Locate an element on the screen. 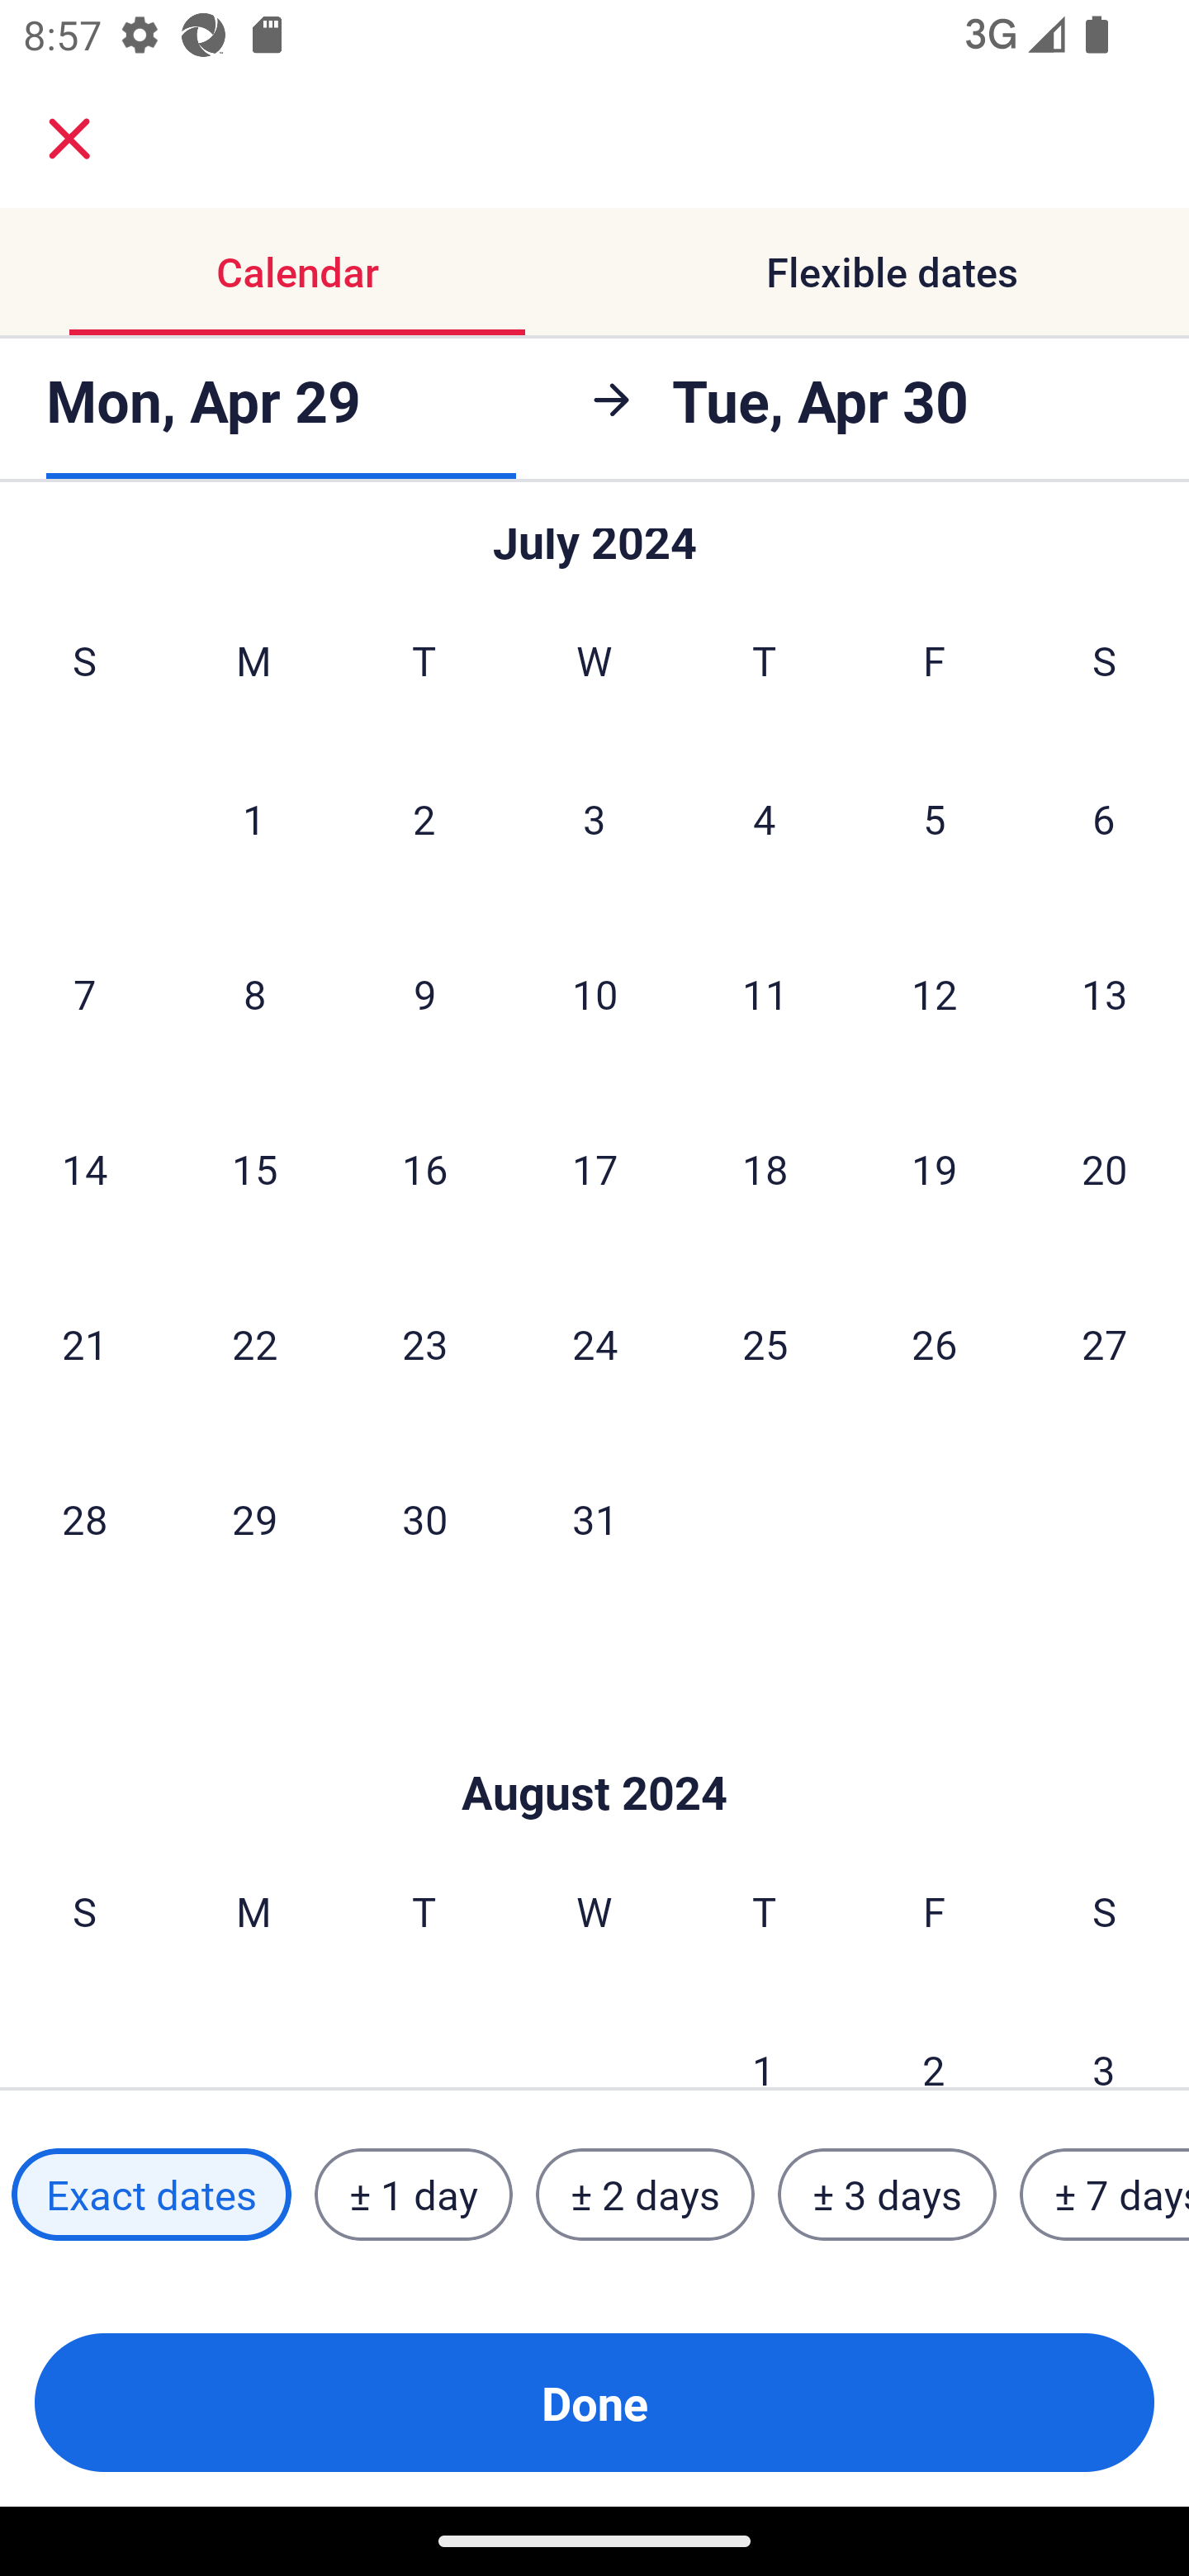  Skip to Done is located at coordinates (594, 1744).